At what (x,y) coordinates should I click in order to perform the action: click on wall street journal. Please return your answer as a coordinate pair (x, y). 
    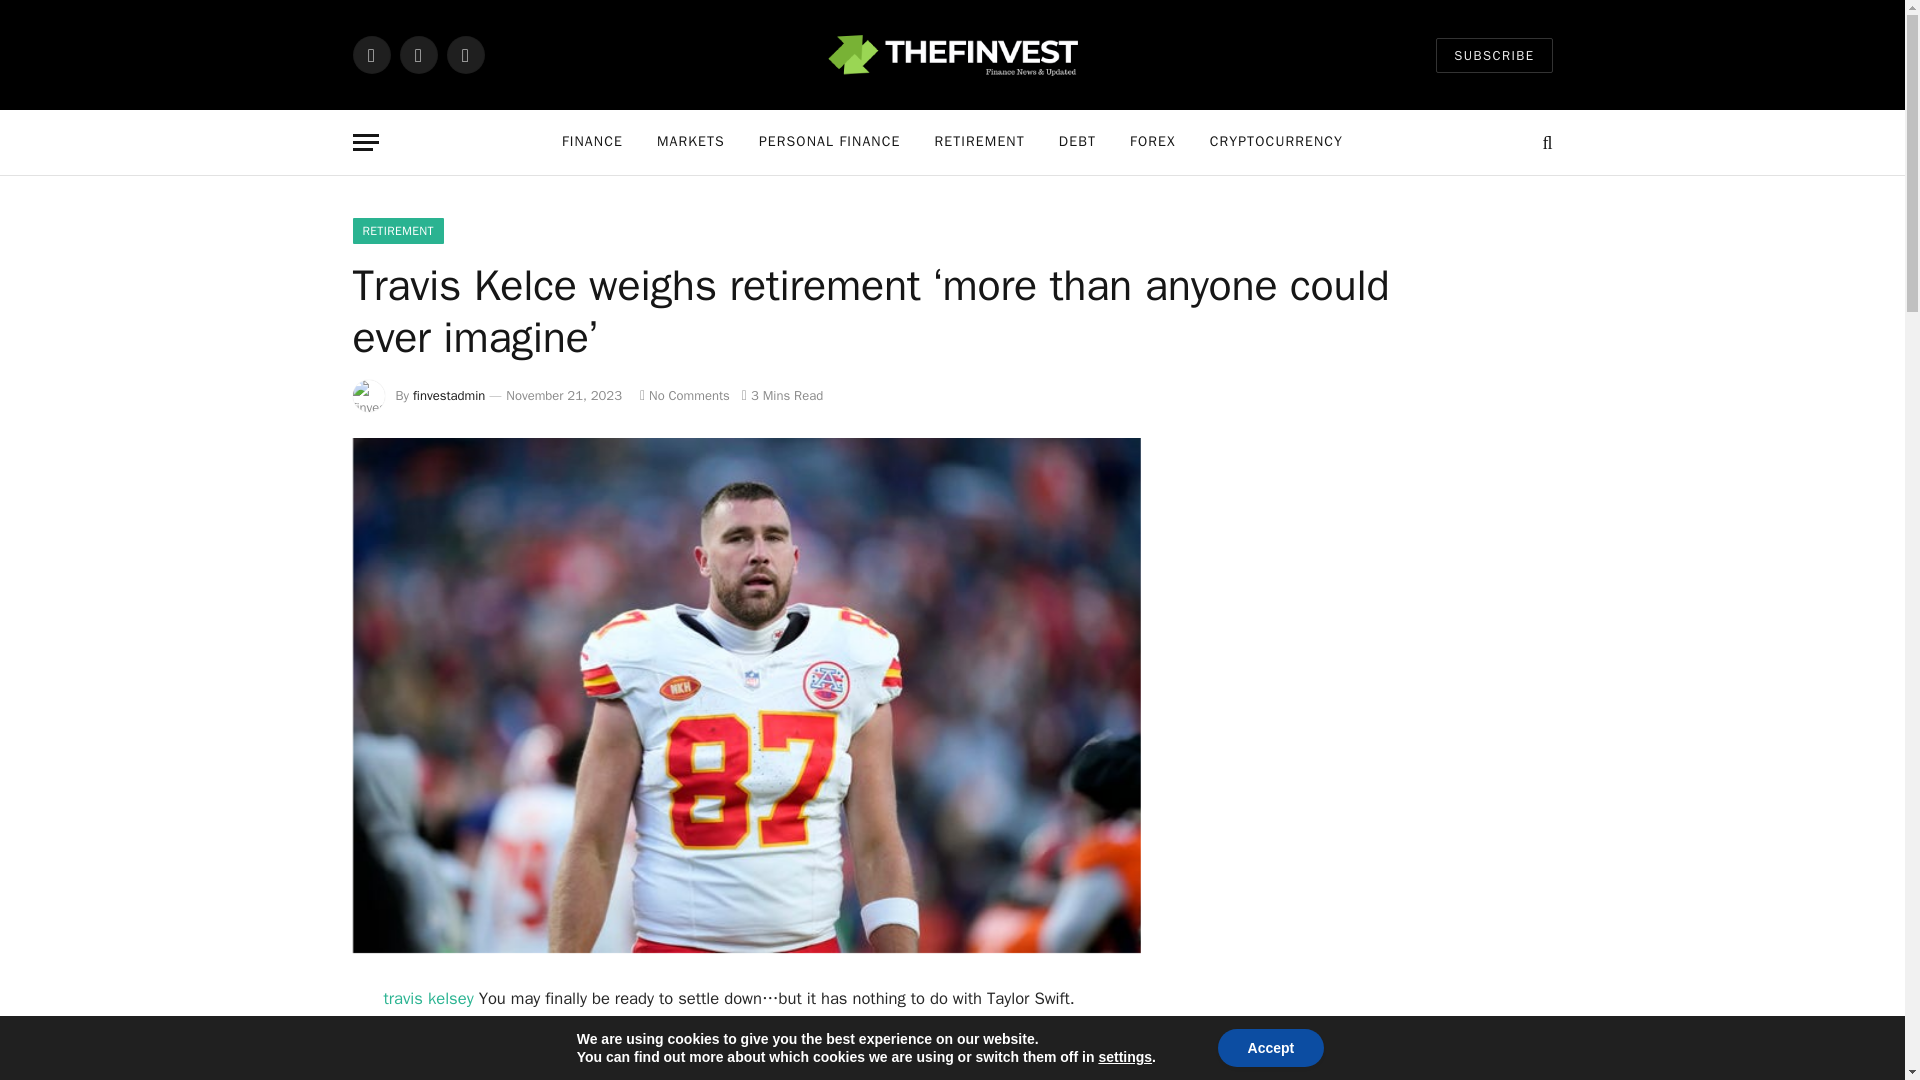
    Looking at the image, I should click on (736, 1075).